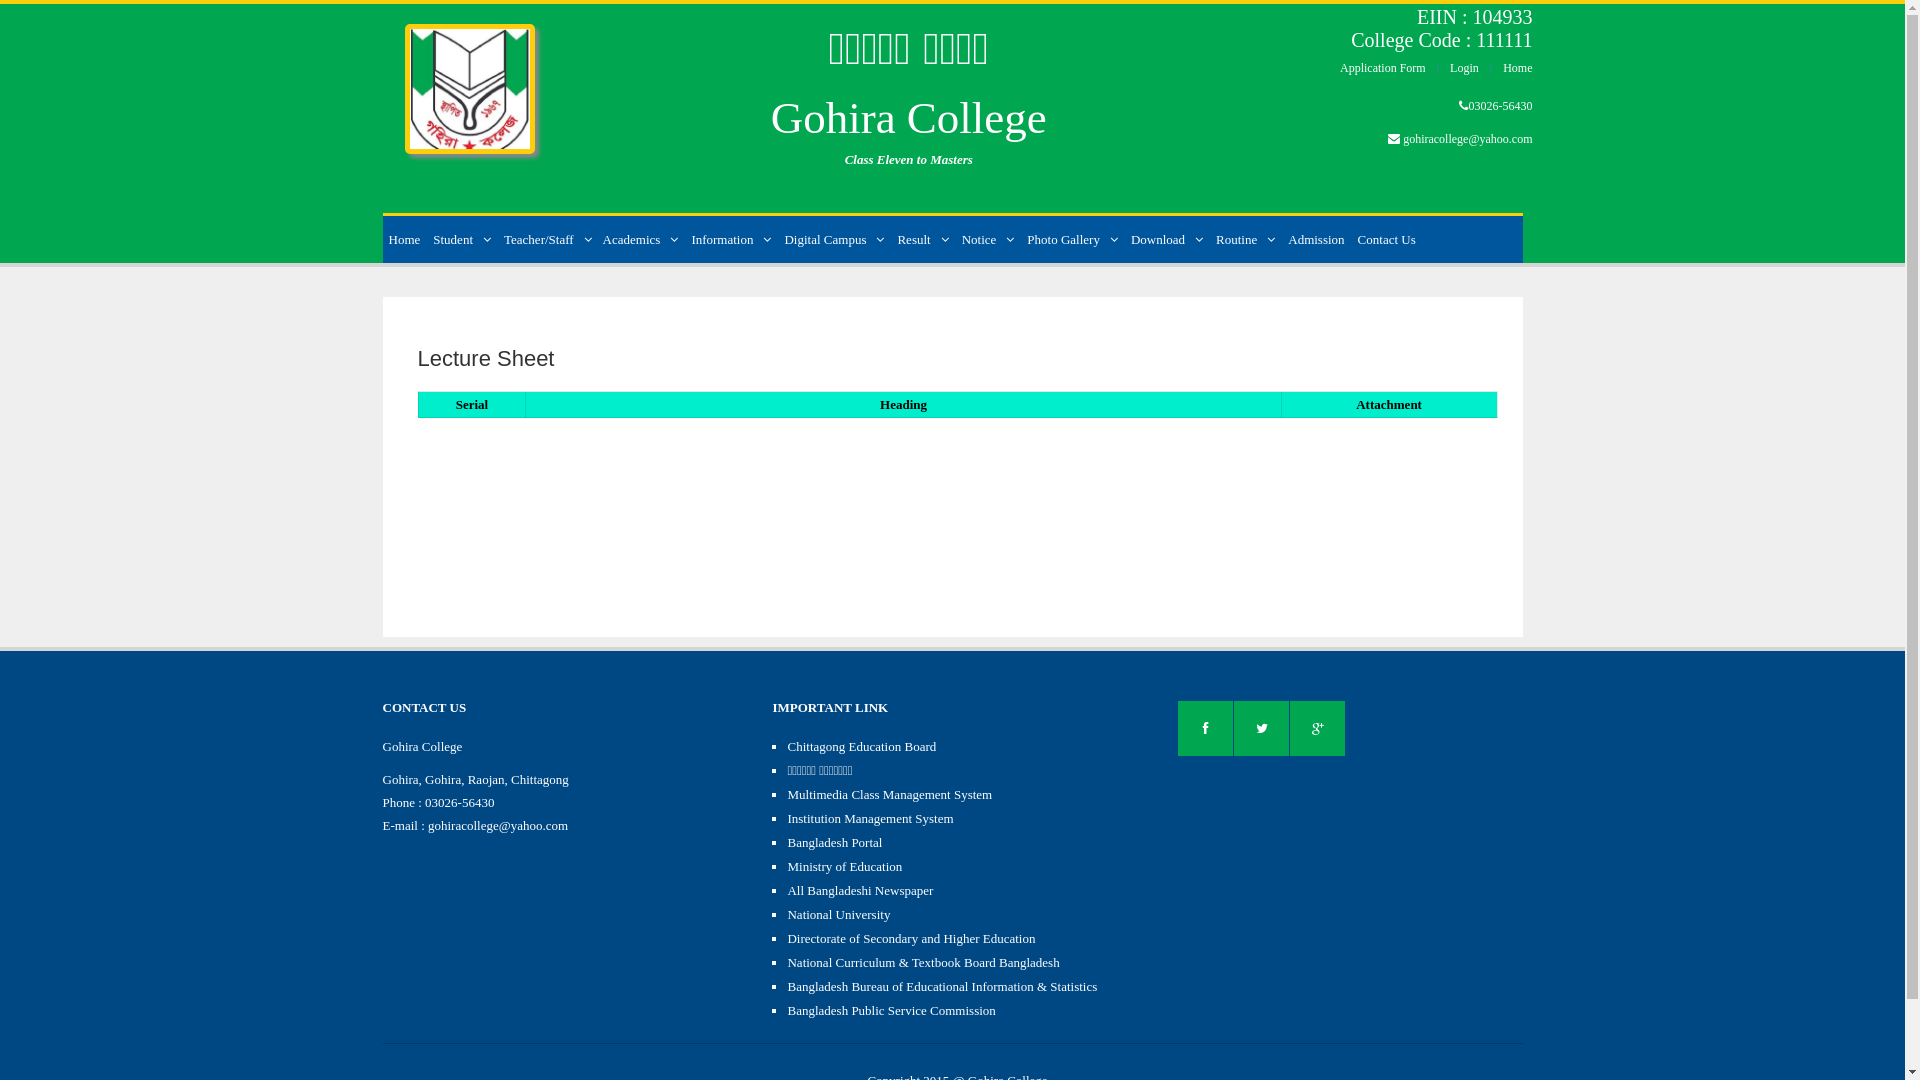  What do you see at coordinates (844, 866) in the screenshot?
I see `Ministry of Education` at bounding box center [844, 866].